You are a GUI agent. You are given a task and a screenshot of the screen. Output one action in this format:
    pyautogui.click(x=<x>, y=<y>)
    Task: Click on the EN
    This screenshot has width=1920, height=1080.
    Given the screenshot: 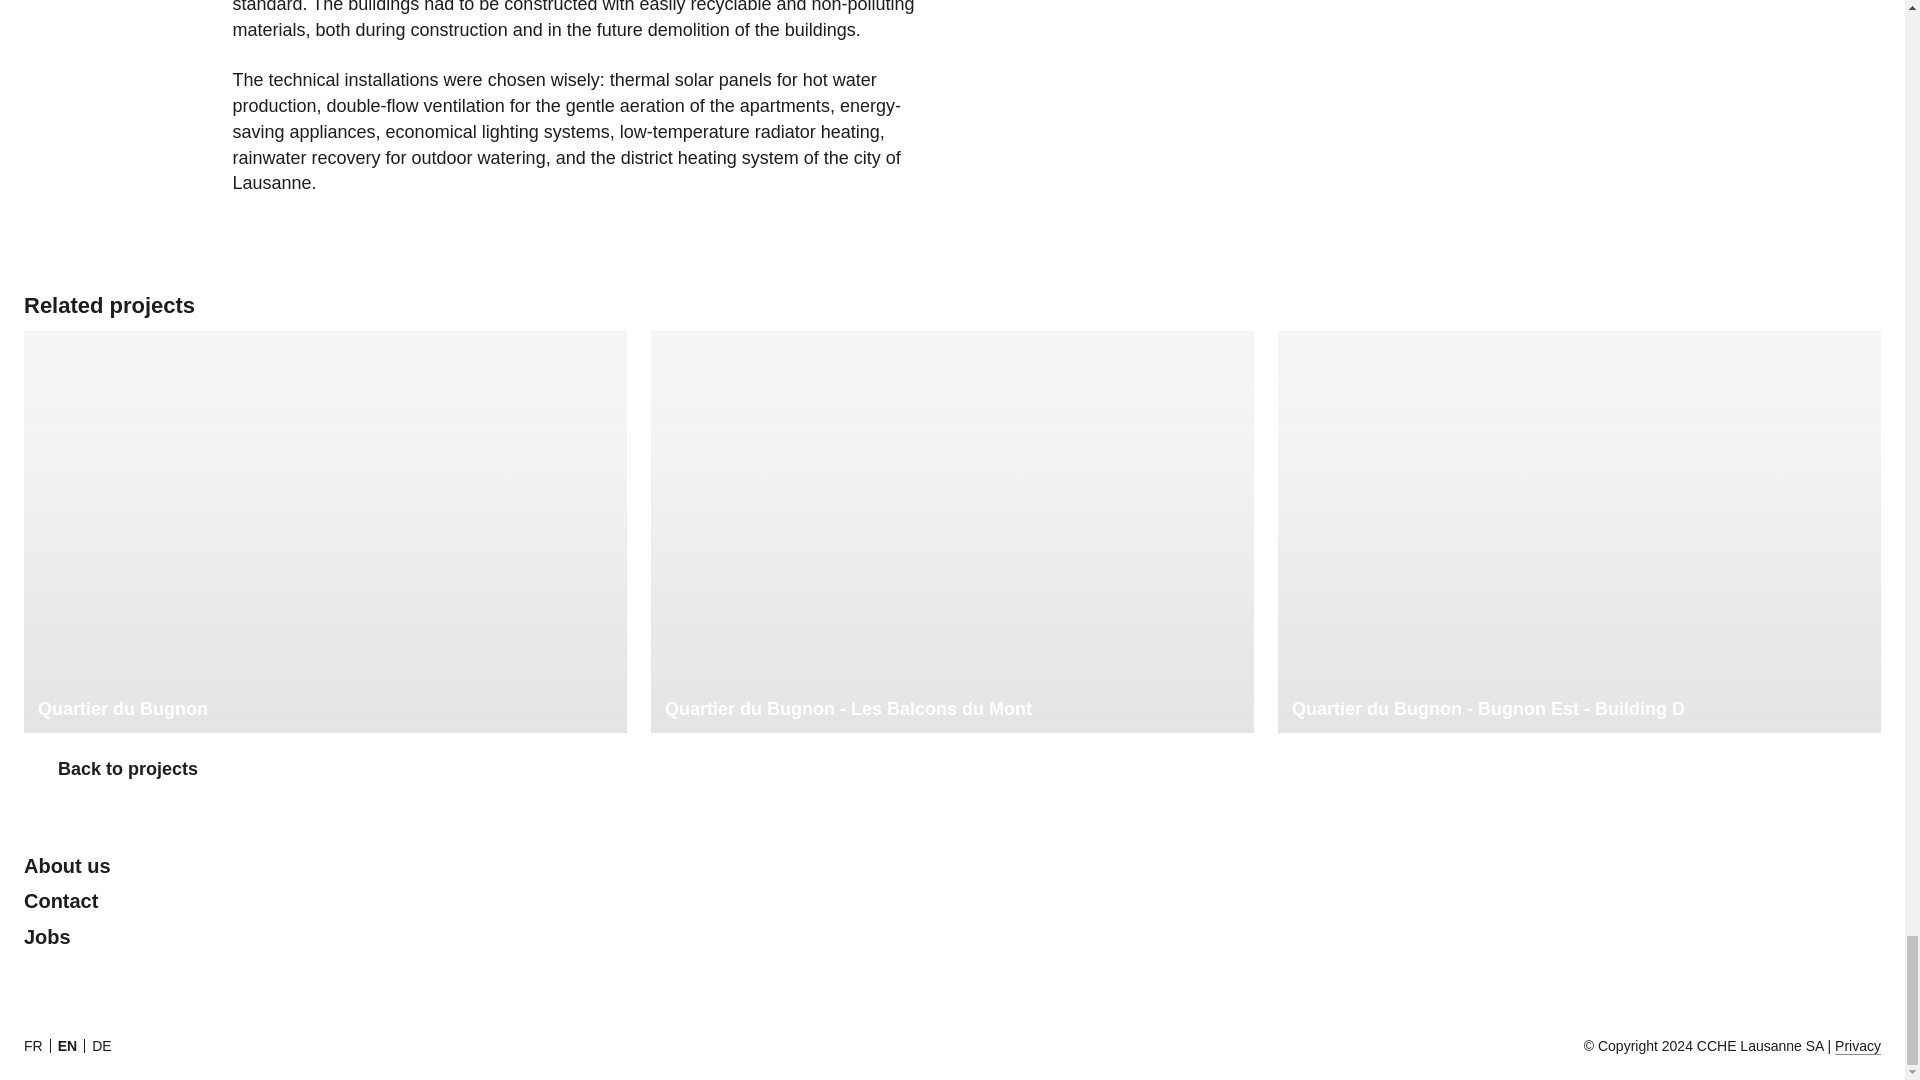 What is the action you would take?
    pyautogui.click(x=66, y=1046)
    